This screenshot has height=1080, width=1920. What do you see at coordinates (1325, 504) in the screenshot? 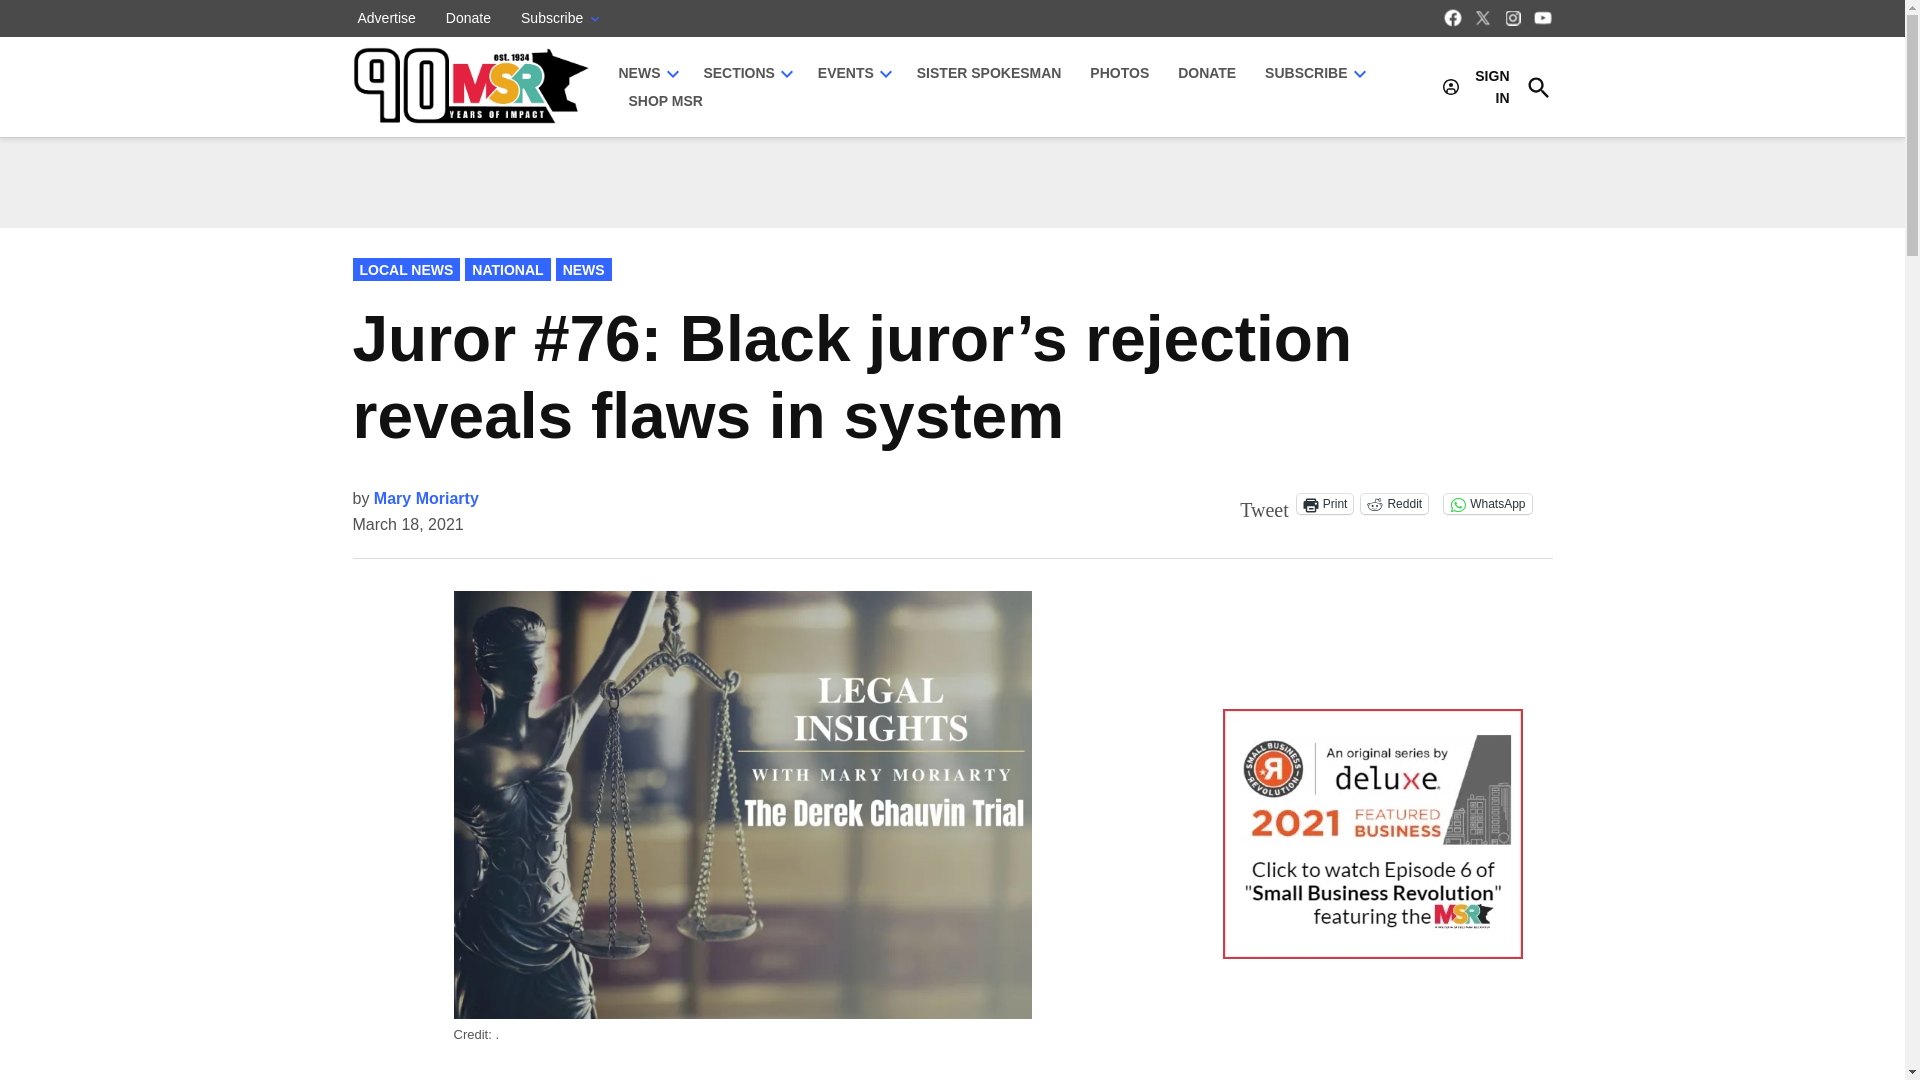
I see `Click to print` at bounding box center [1325, 504].